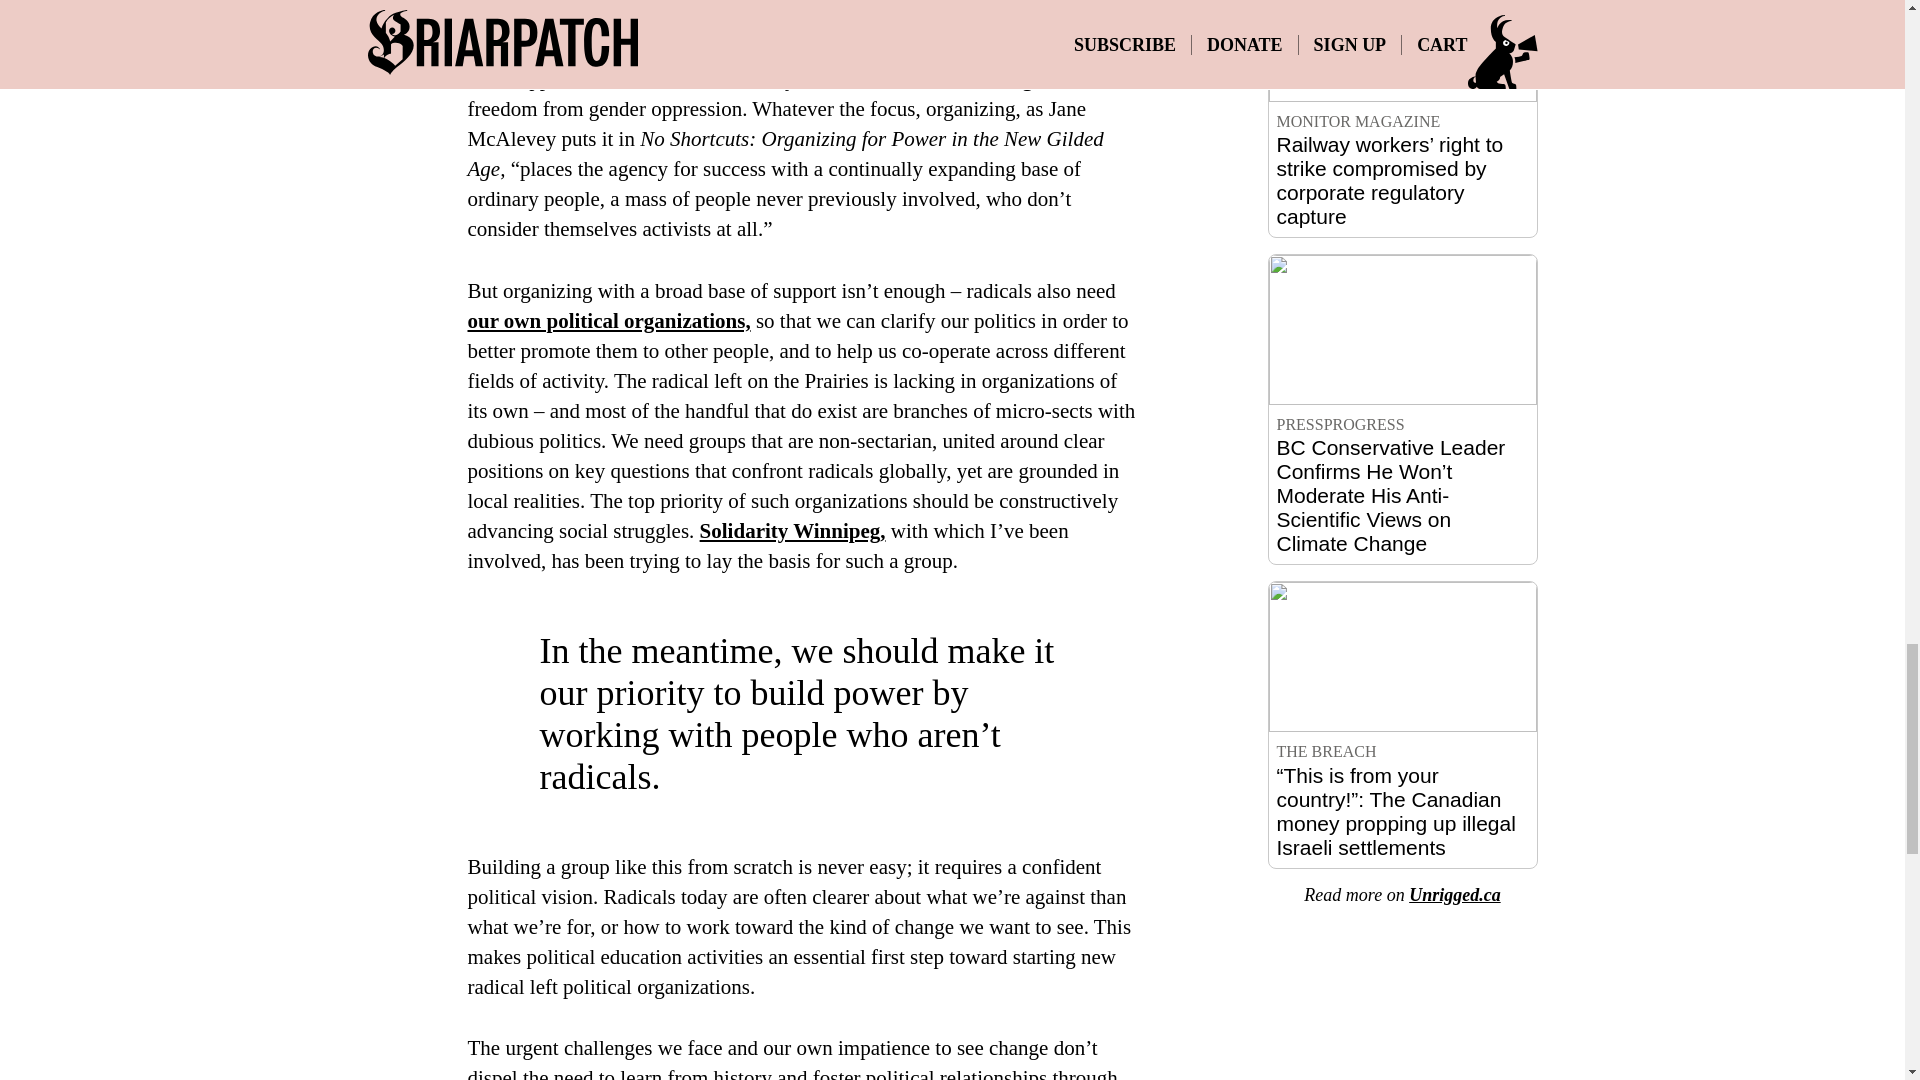 The width and height of the screenshot is (1920, 1080). Describe the element at coordinates (609, 320) in the screenshot. I see `our own political organizations,` at that location.